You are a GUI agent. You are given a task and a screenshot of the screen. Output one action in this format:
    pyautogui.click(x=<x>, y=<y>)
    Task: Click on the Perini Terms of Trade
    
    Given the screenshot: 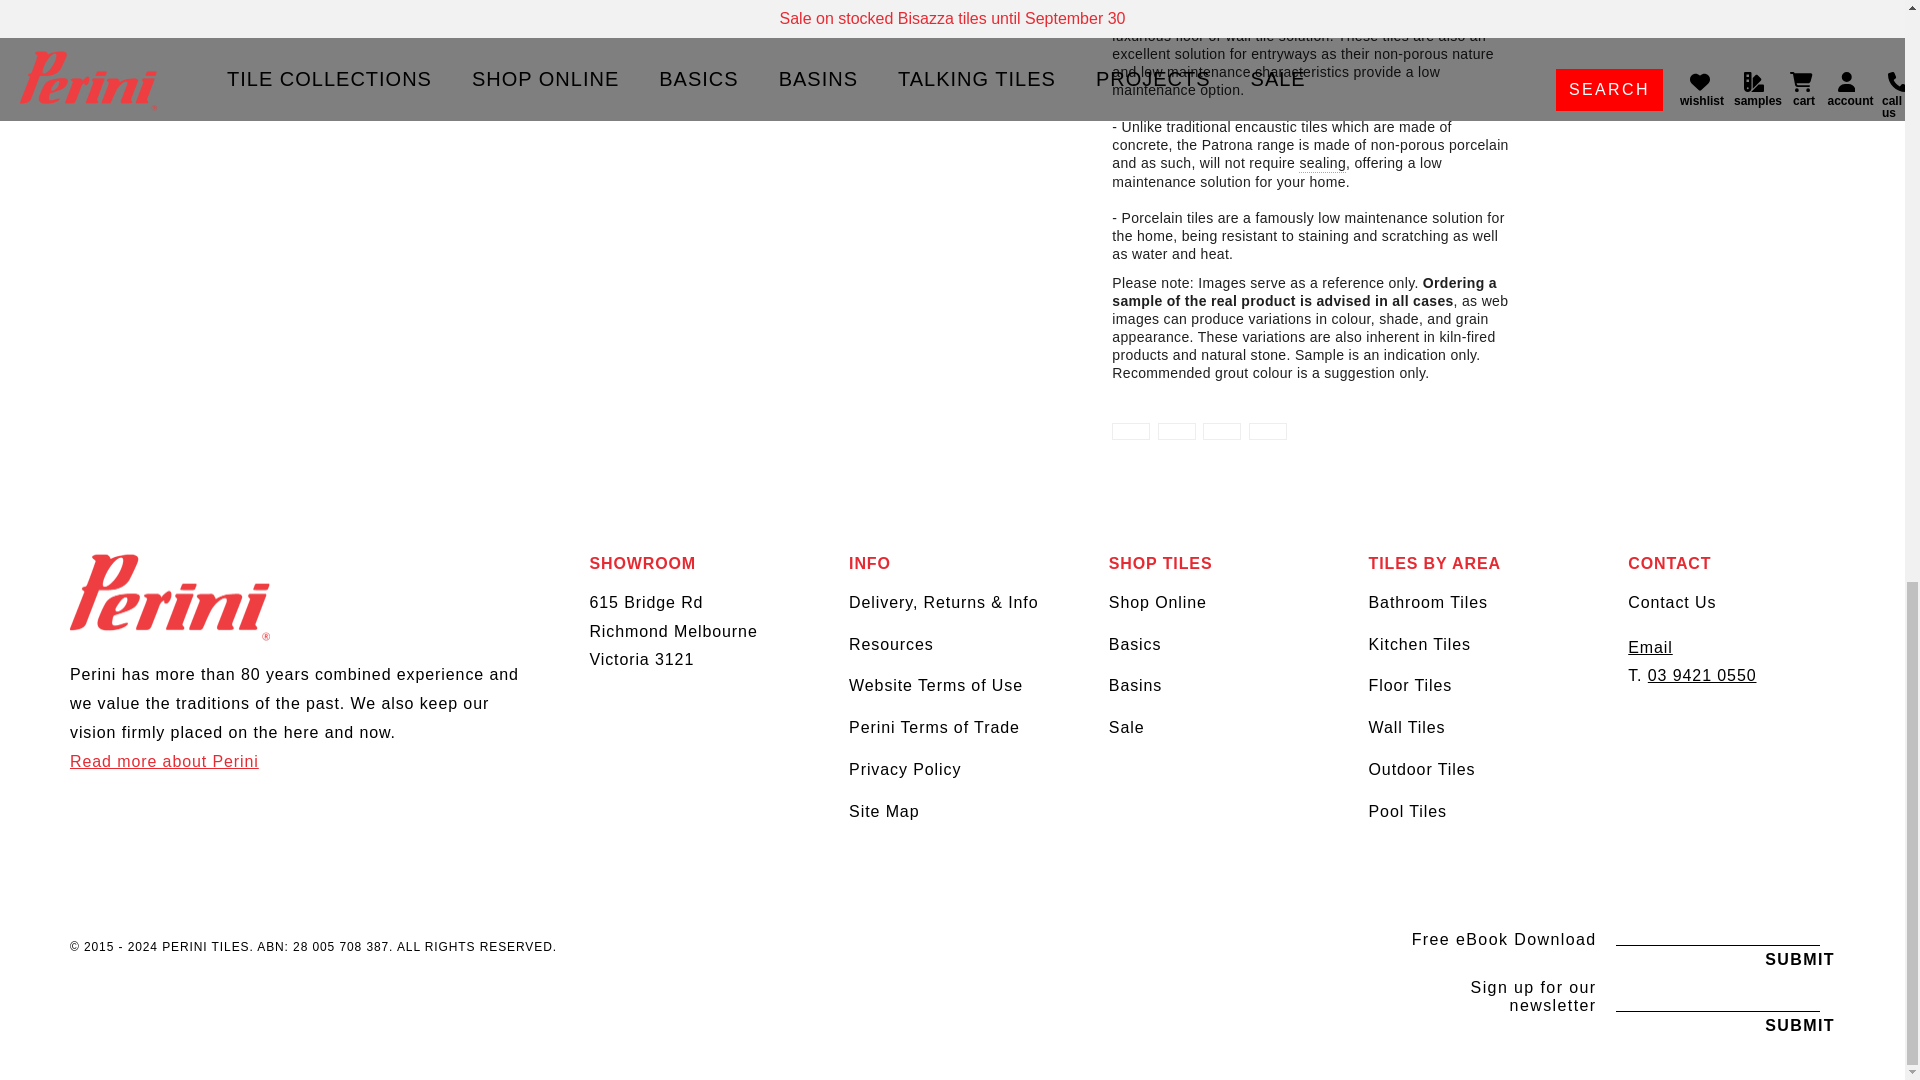 What is the action you would take?
    pyautogui.click(x=934, y=727)
    